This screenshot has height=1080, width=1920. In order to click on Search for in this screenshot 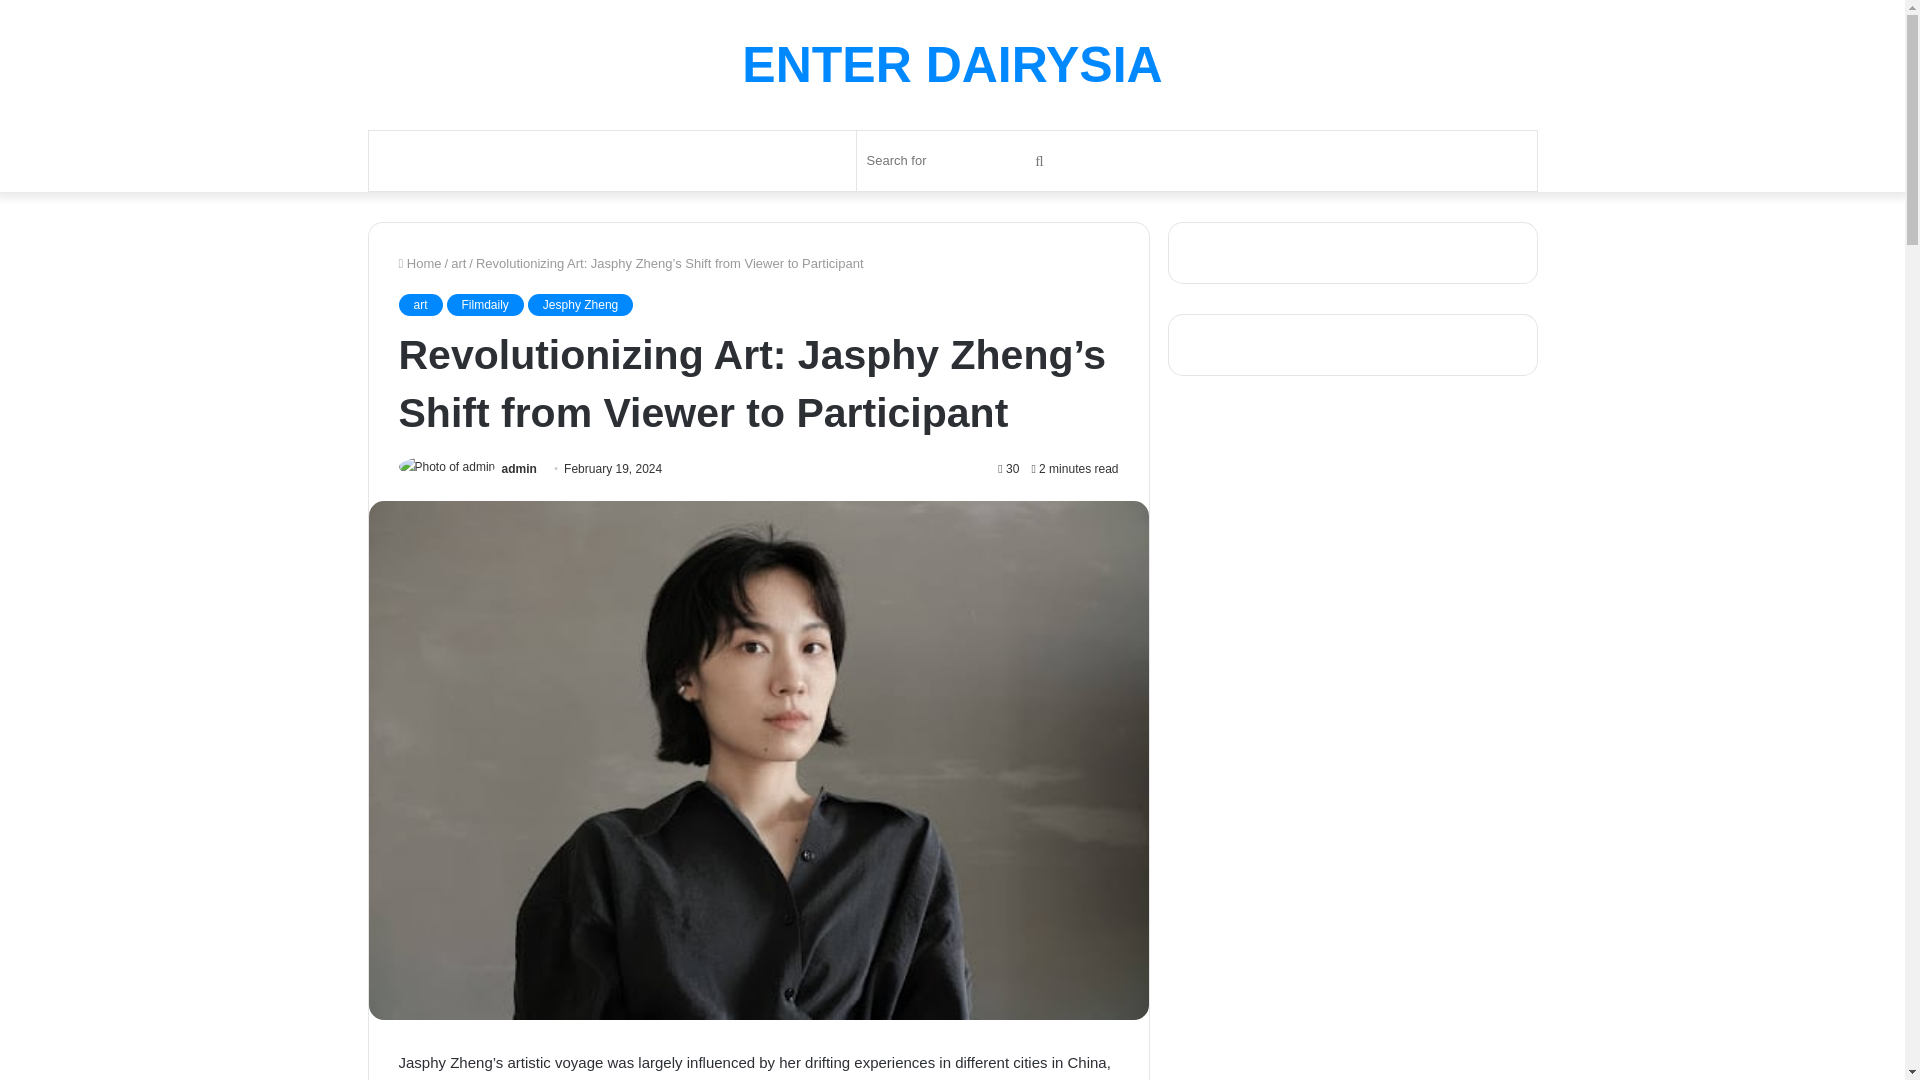, I will do `click(958, 160)`.